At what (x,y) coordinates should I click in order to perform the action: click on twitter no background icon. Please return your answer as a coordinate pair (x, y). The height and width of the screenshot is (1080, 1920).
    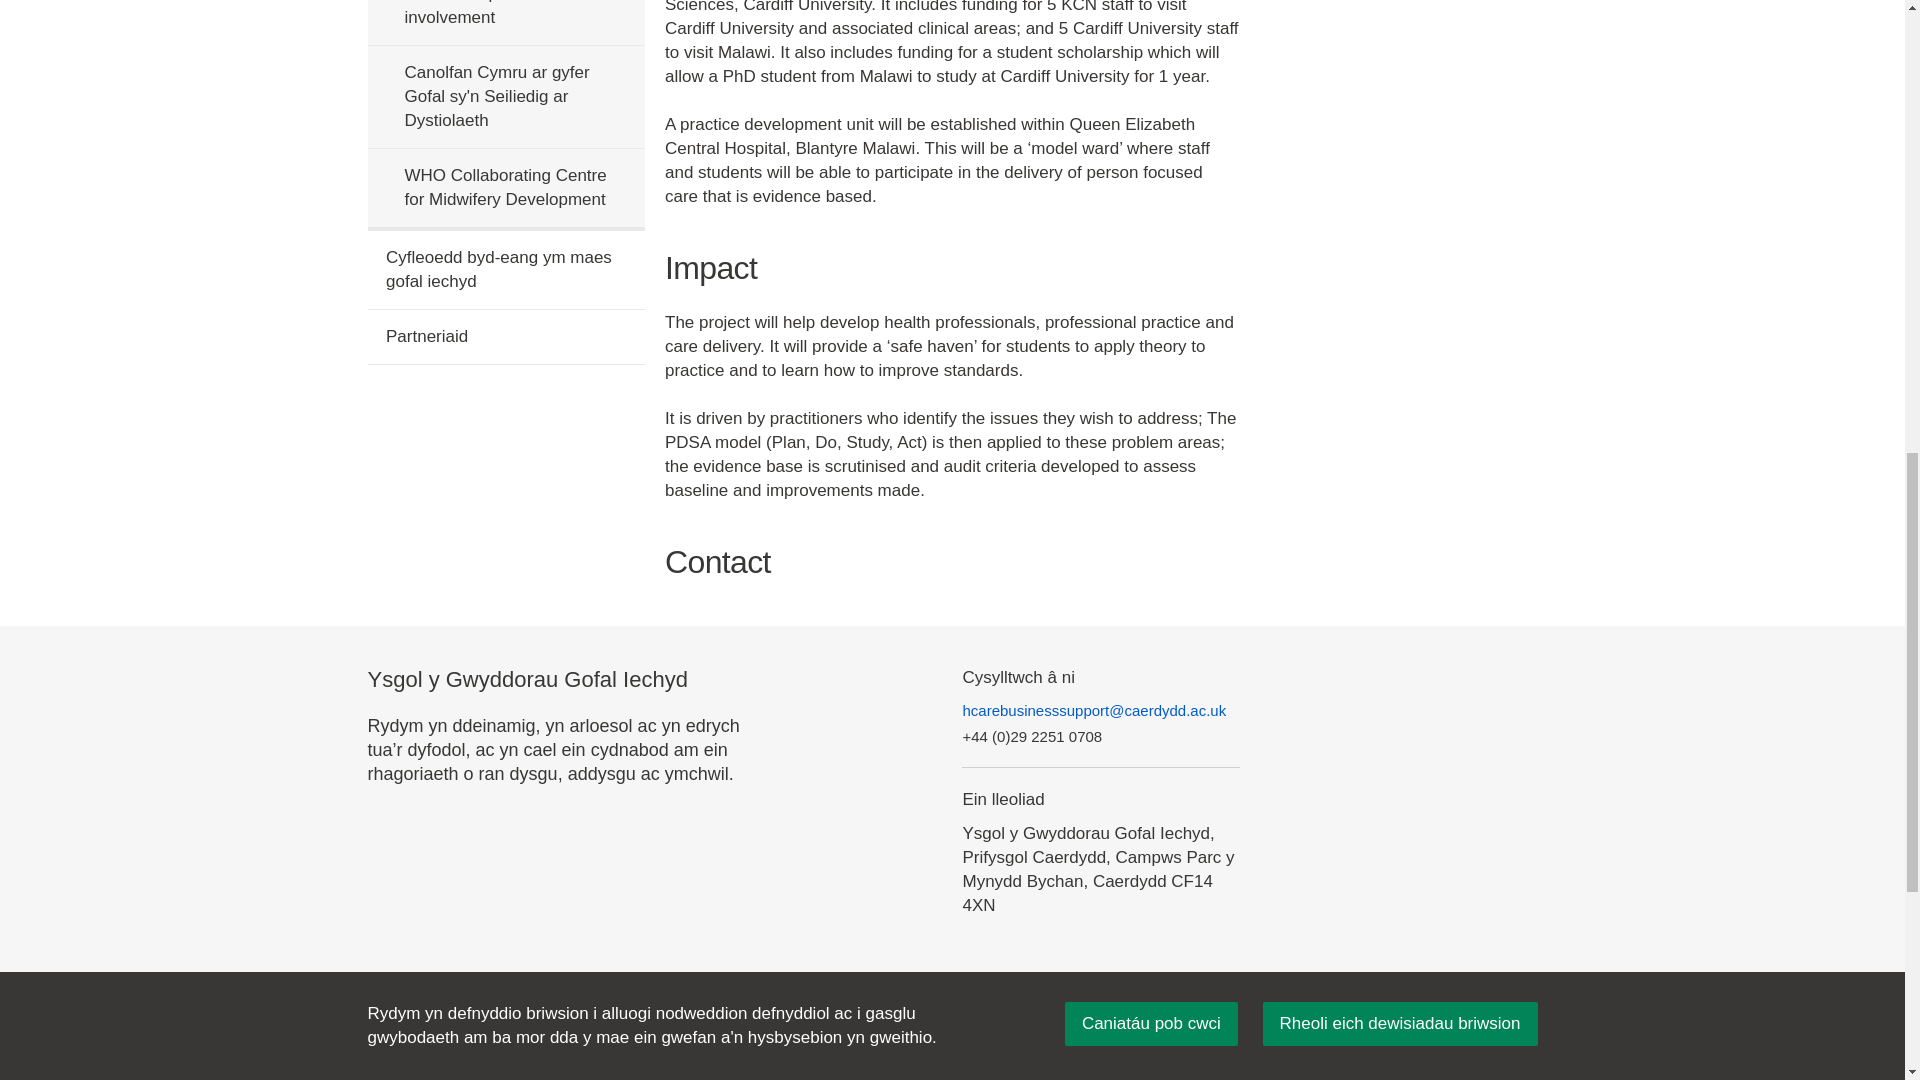
    Looking at the image, I should click on (1416, 1058).